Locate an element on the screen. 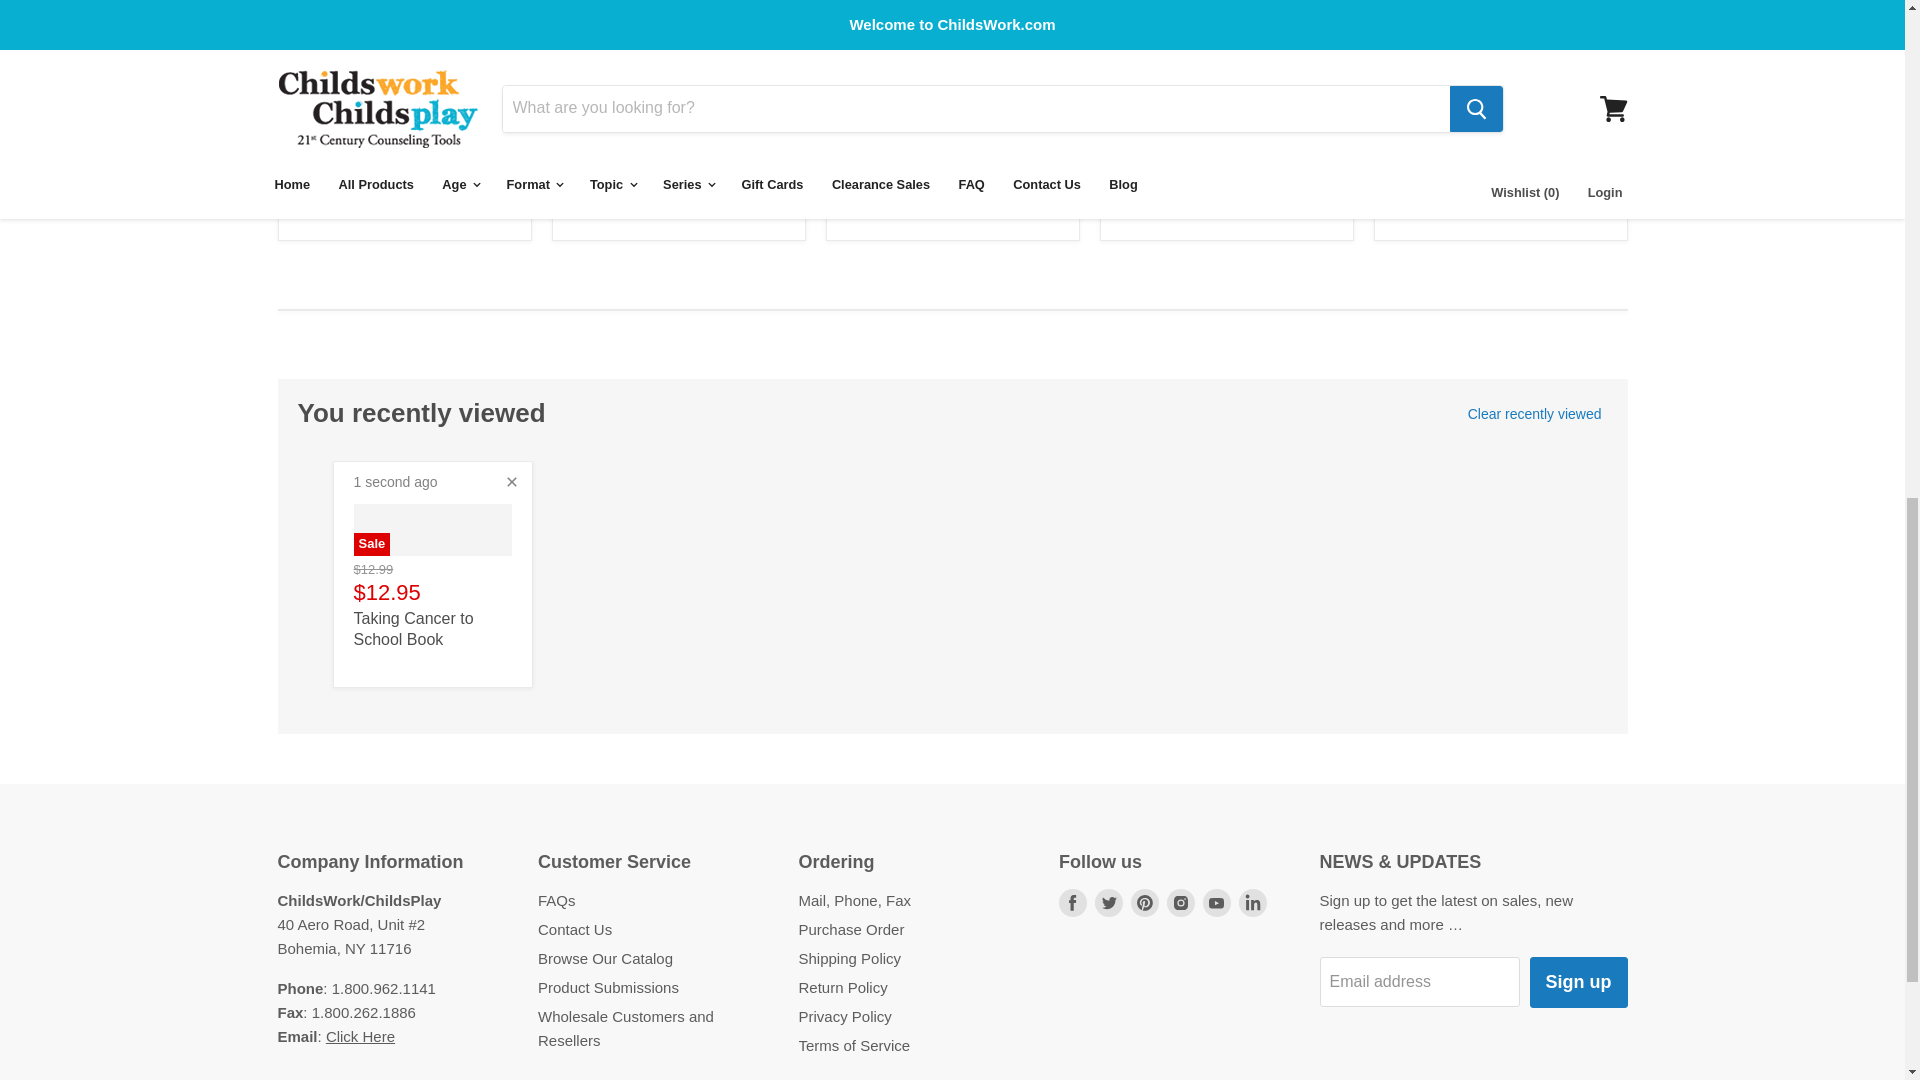 The image size is (1920, 1080). Youtube is located at coordinates (1216, 1040).